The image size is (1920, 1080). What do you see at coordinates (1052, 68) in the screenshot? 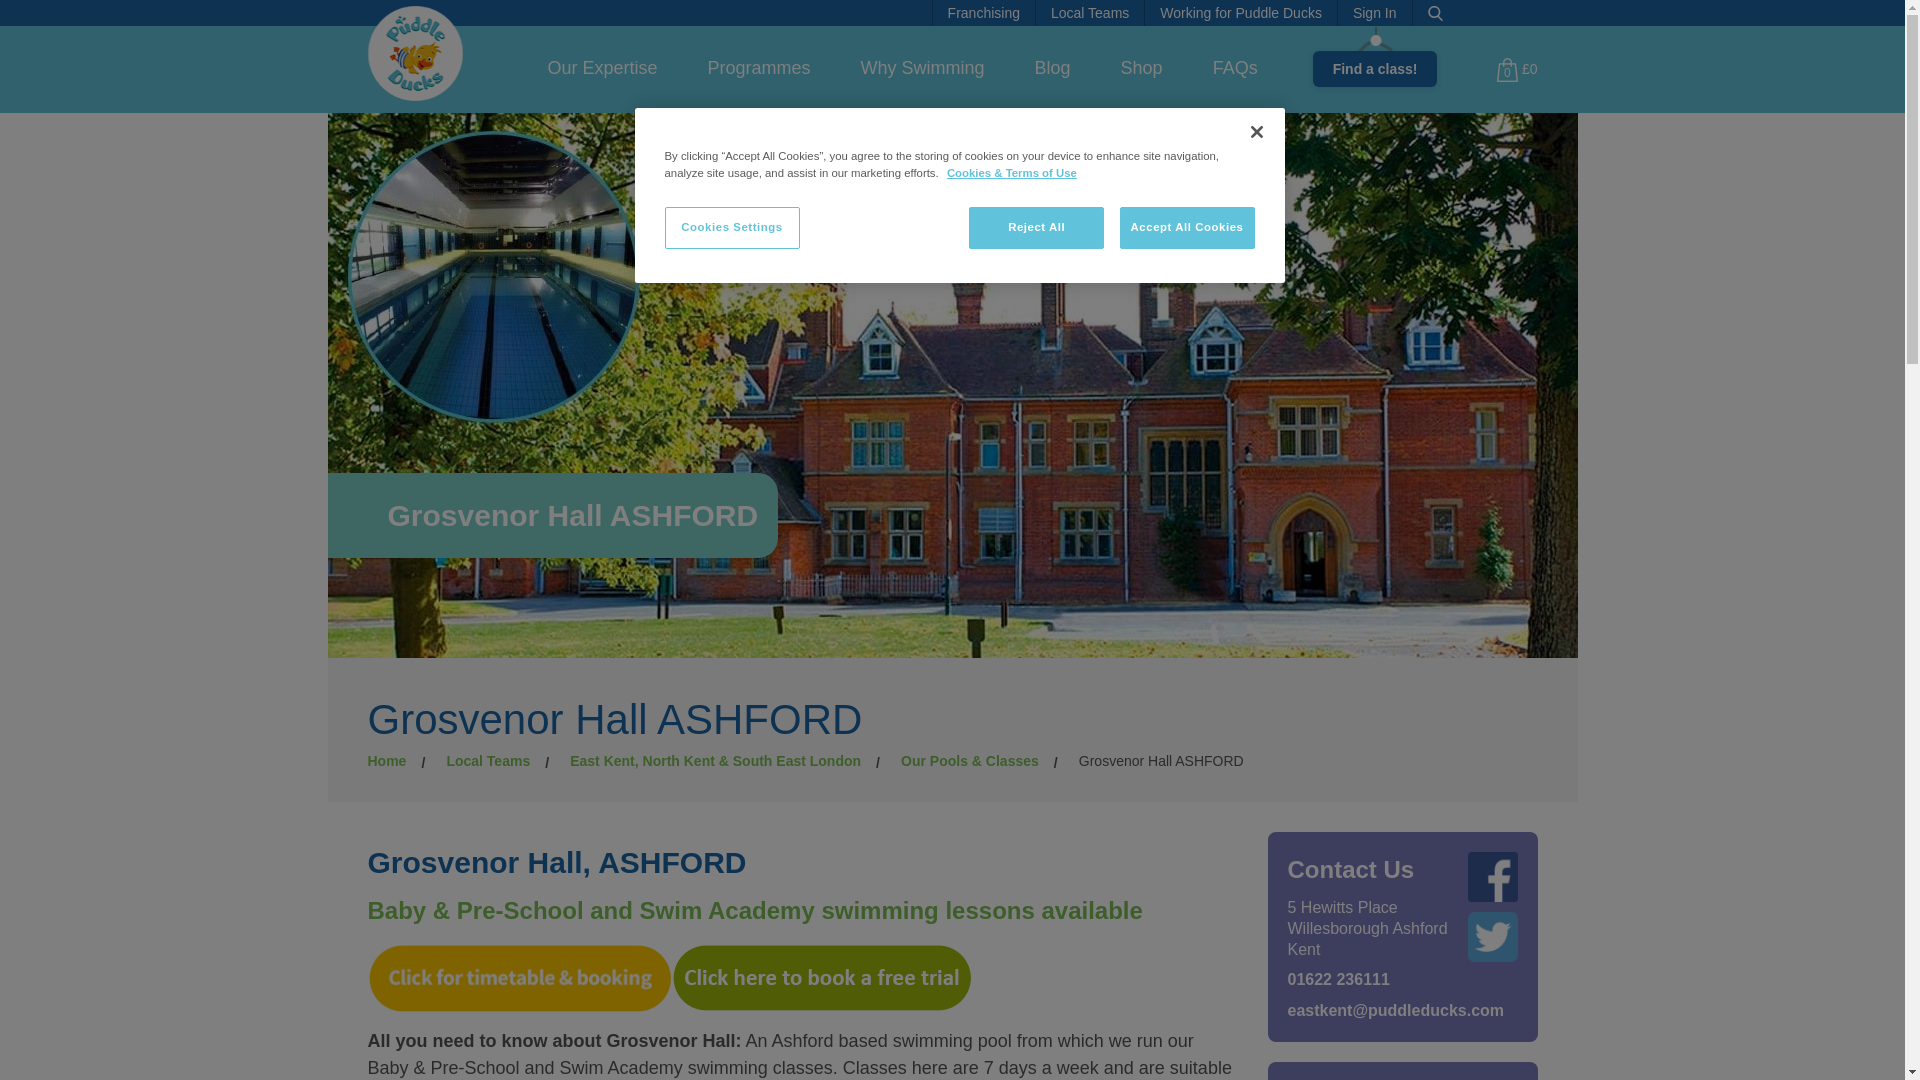
I see `Blog` at bounding box center [1052, 68].